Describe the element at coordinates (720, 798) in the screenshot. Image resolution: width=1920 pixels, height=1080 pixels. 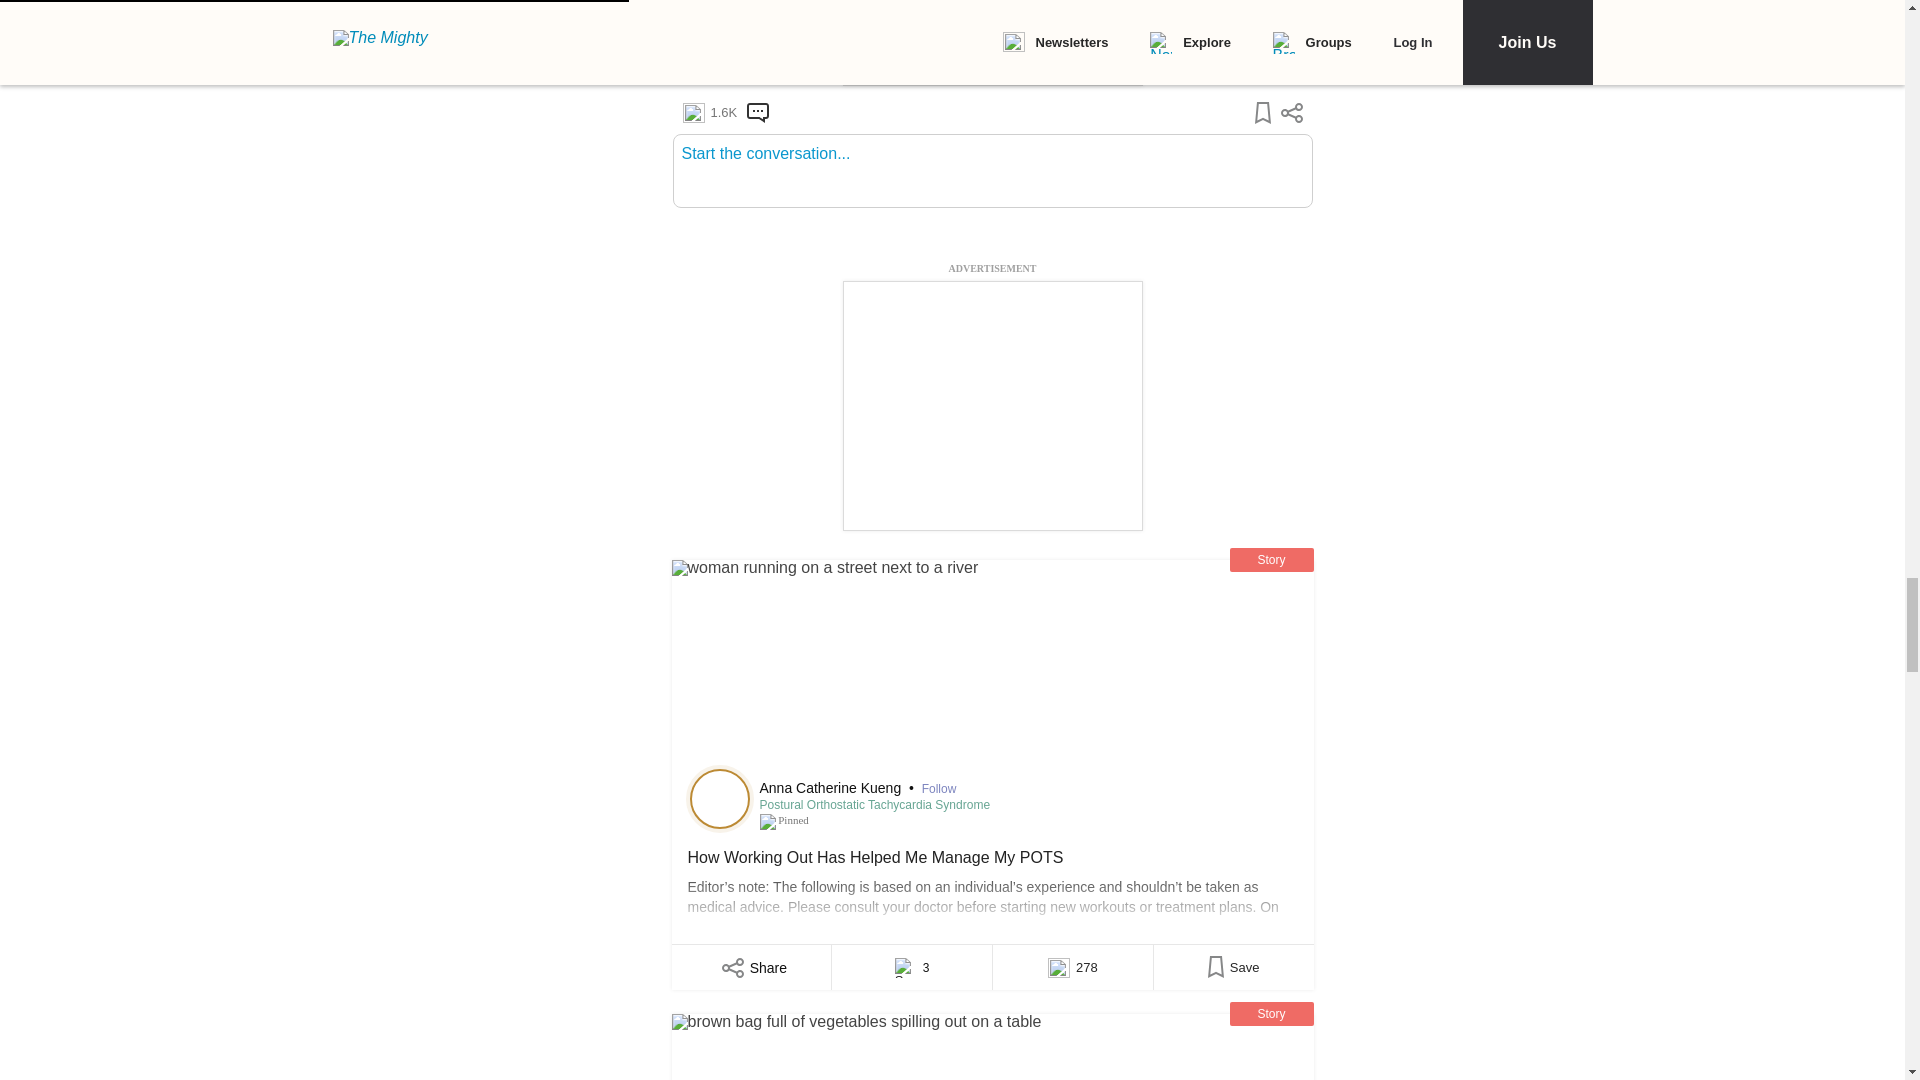
I see `Visit Anna Catherine Kueng's profile` at that location.